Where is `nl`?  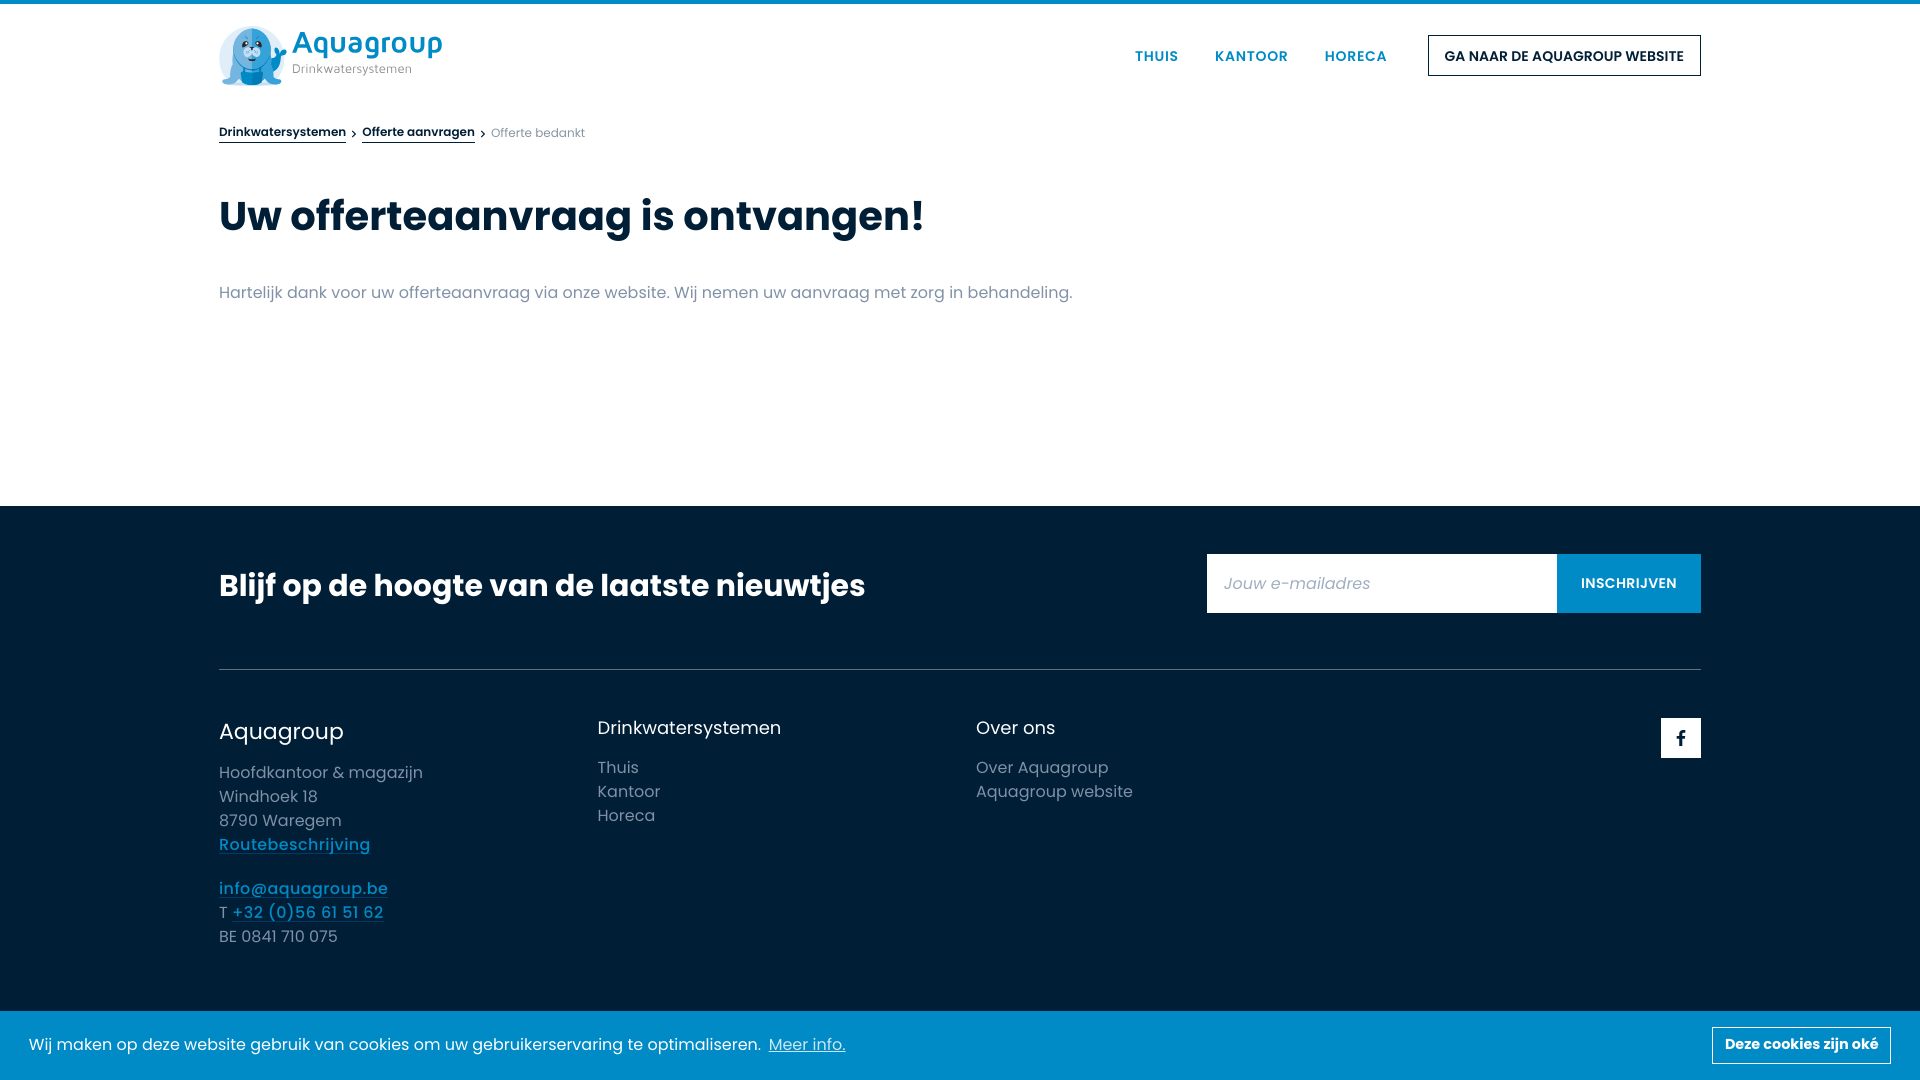 nl is located at coordinates (330, 56).